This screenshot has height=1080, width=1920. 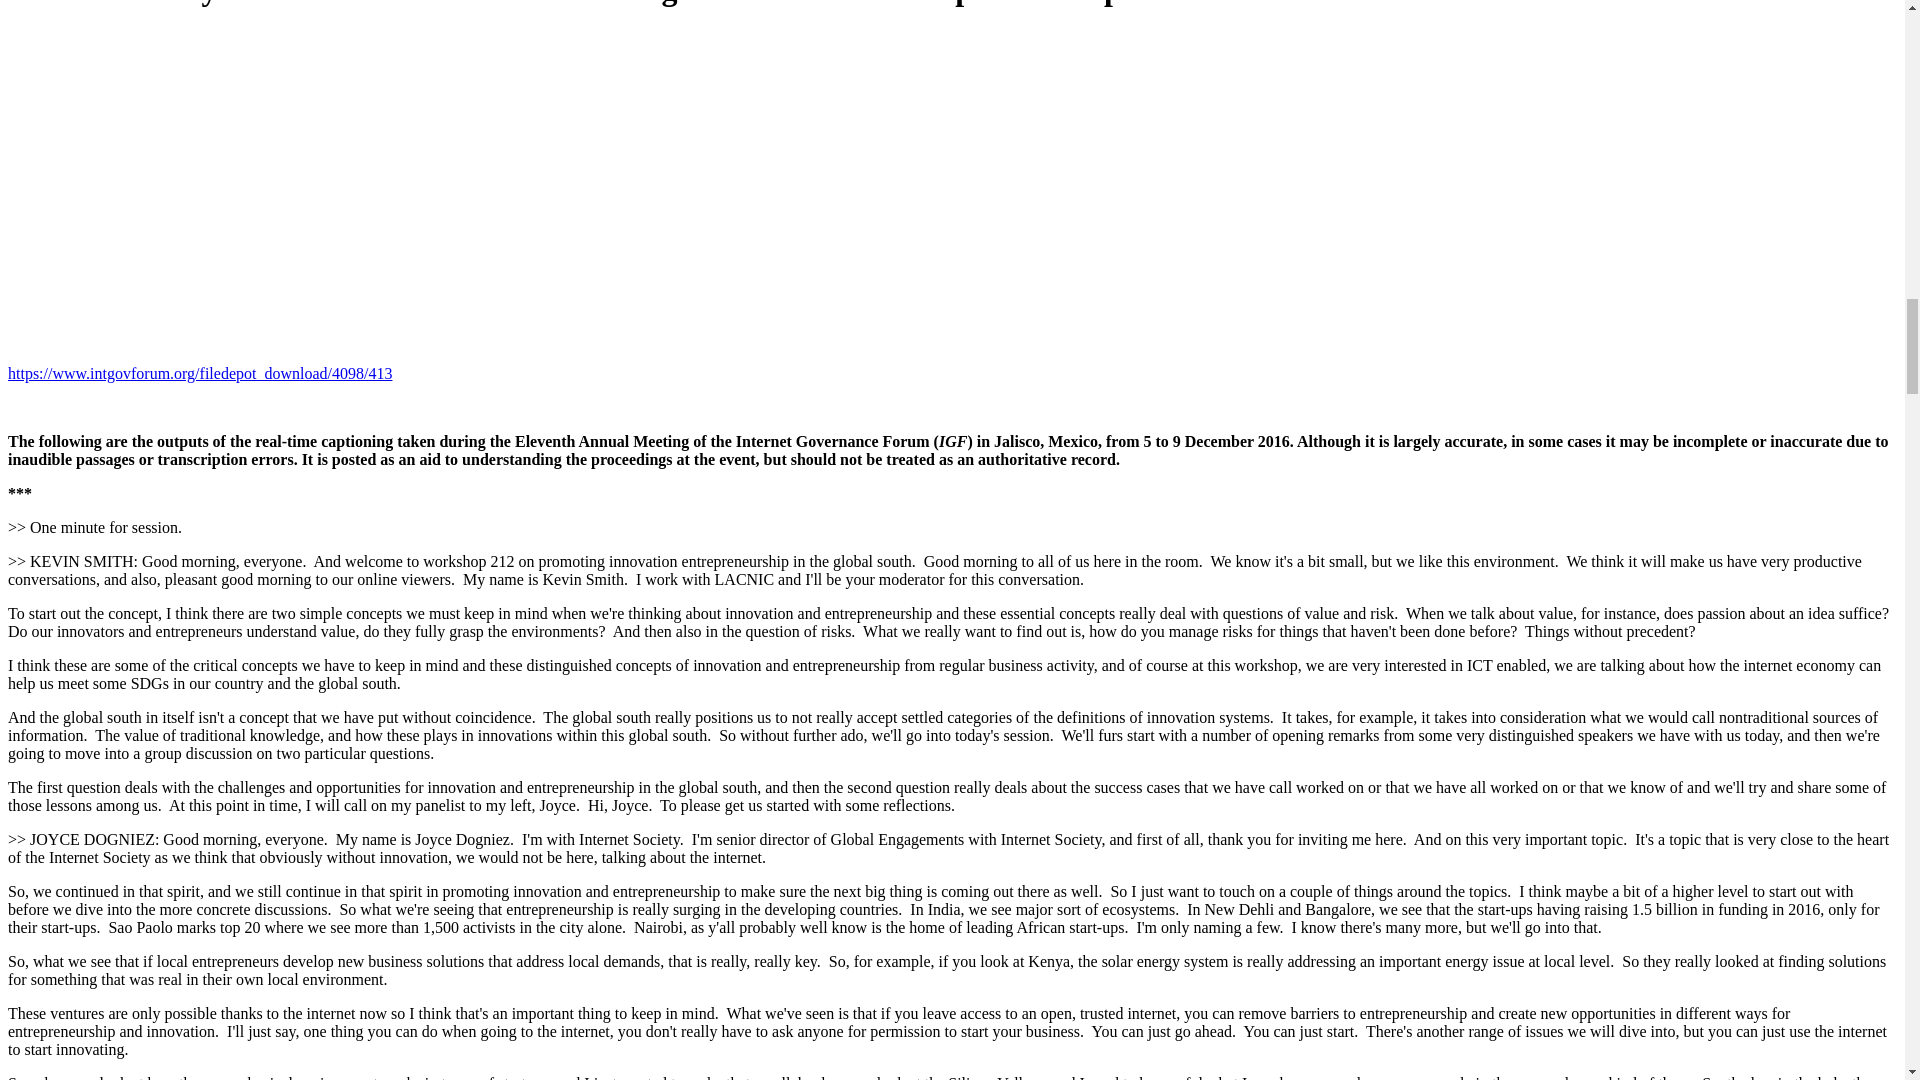 What do you see at coordinates (952, 442) in the screenshot?
I see `Internet Governance Forum ` at bounding box center [952, 442].